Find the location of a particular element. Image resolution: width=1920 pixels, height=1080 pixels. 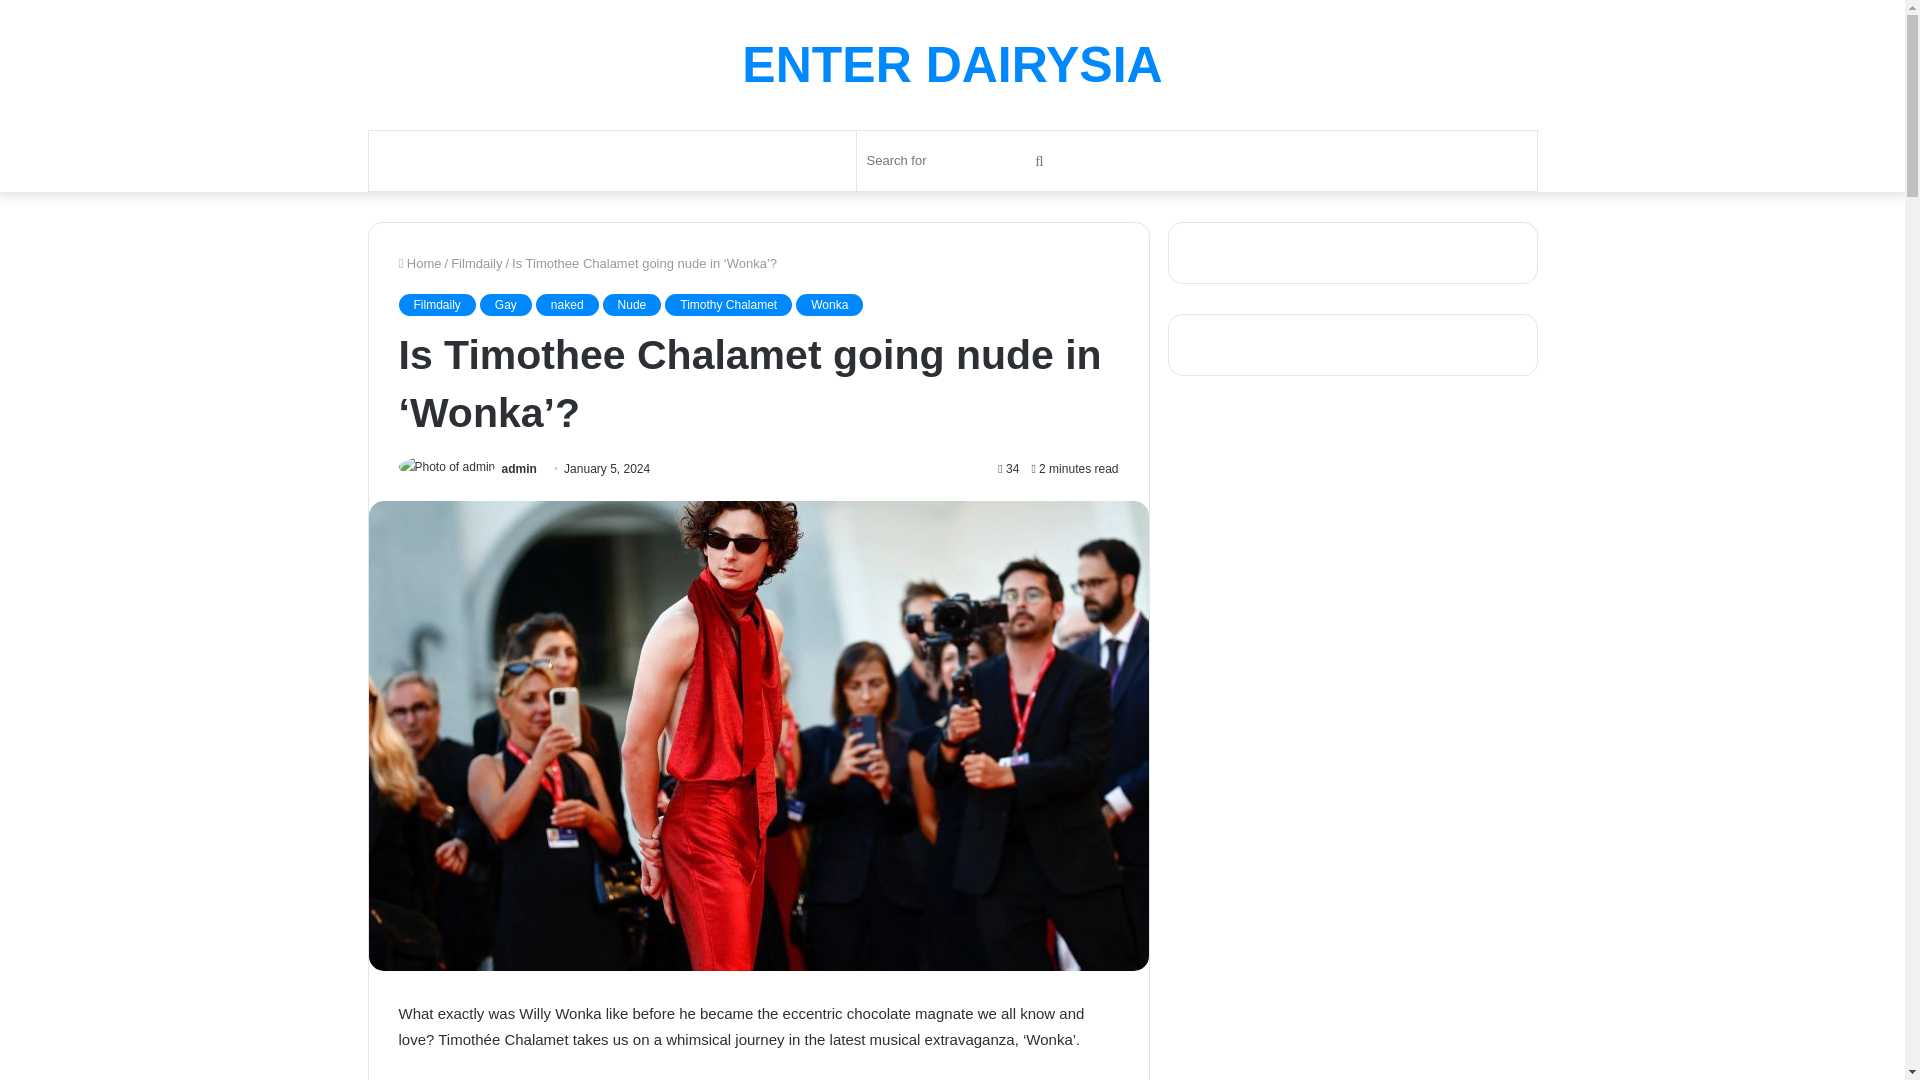

naked is located at coordinates (567, 304).